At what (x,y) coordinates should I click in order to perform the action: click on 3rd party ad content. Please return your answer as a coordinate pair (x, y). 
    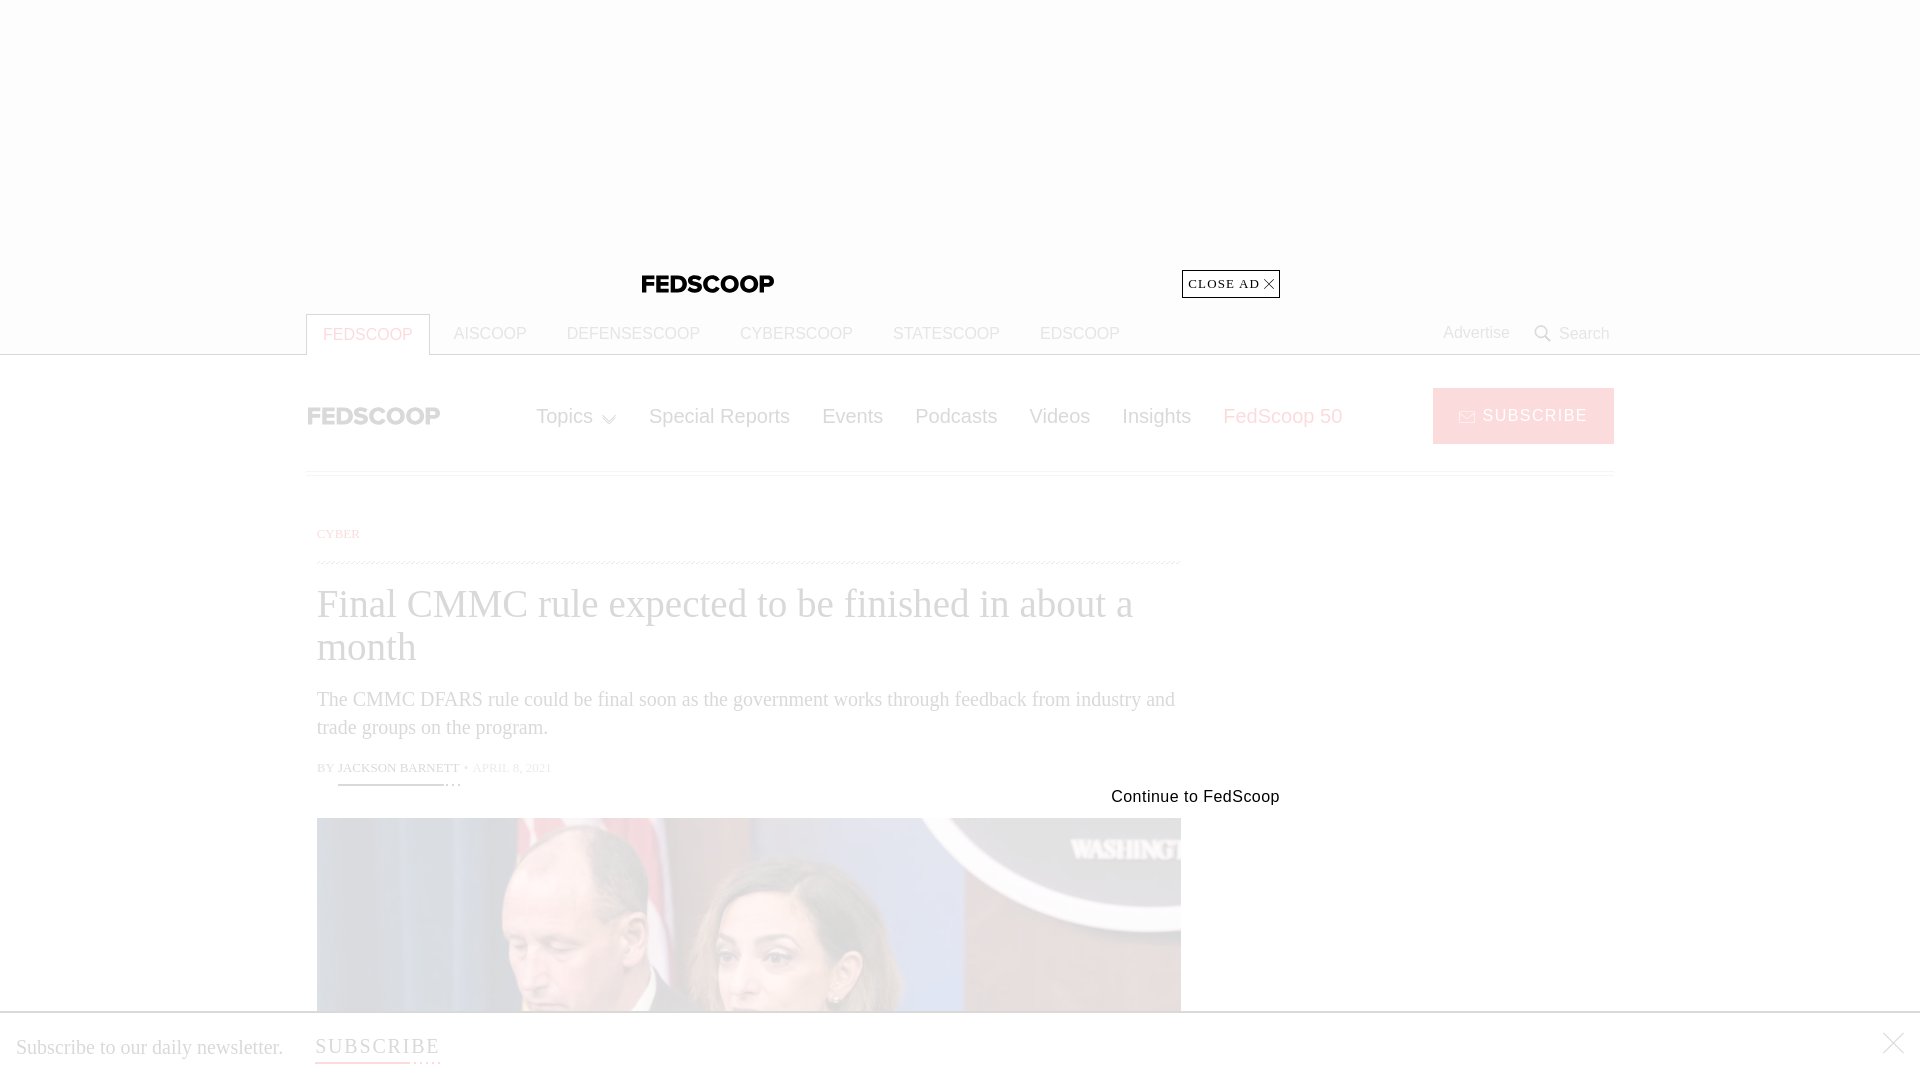
    Looking at the image, I should click on (1453, 648).